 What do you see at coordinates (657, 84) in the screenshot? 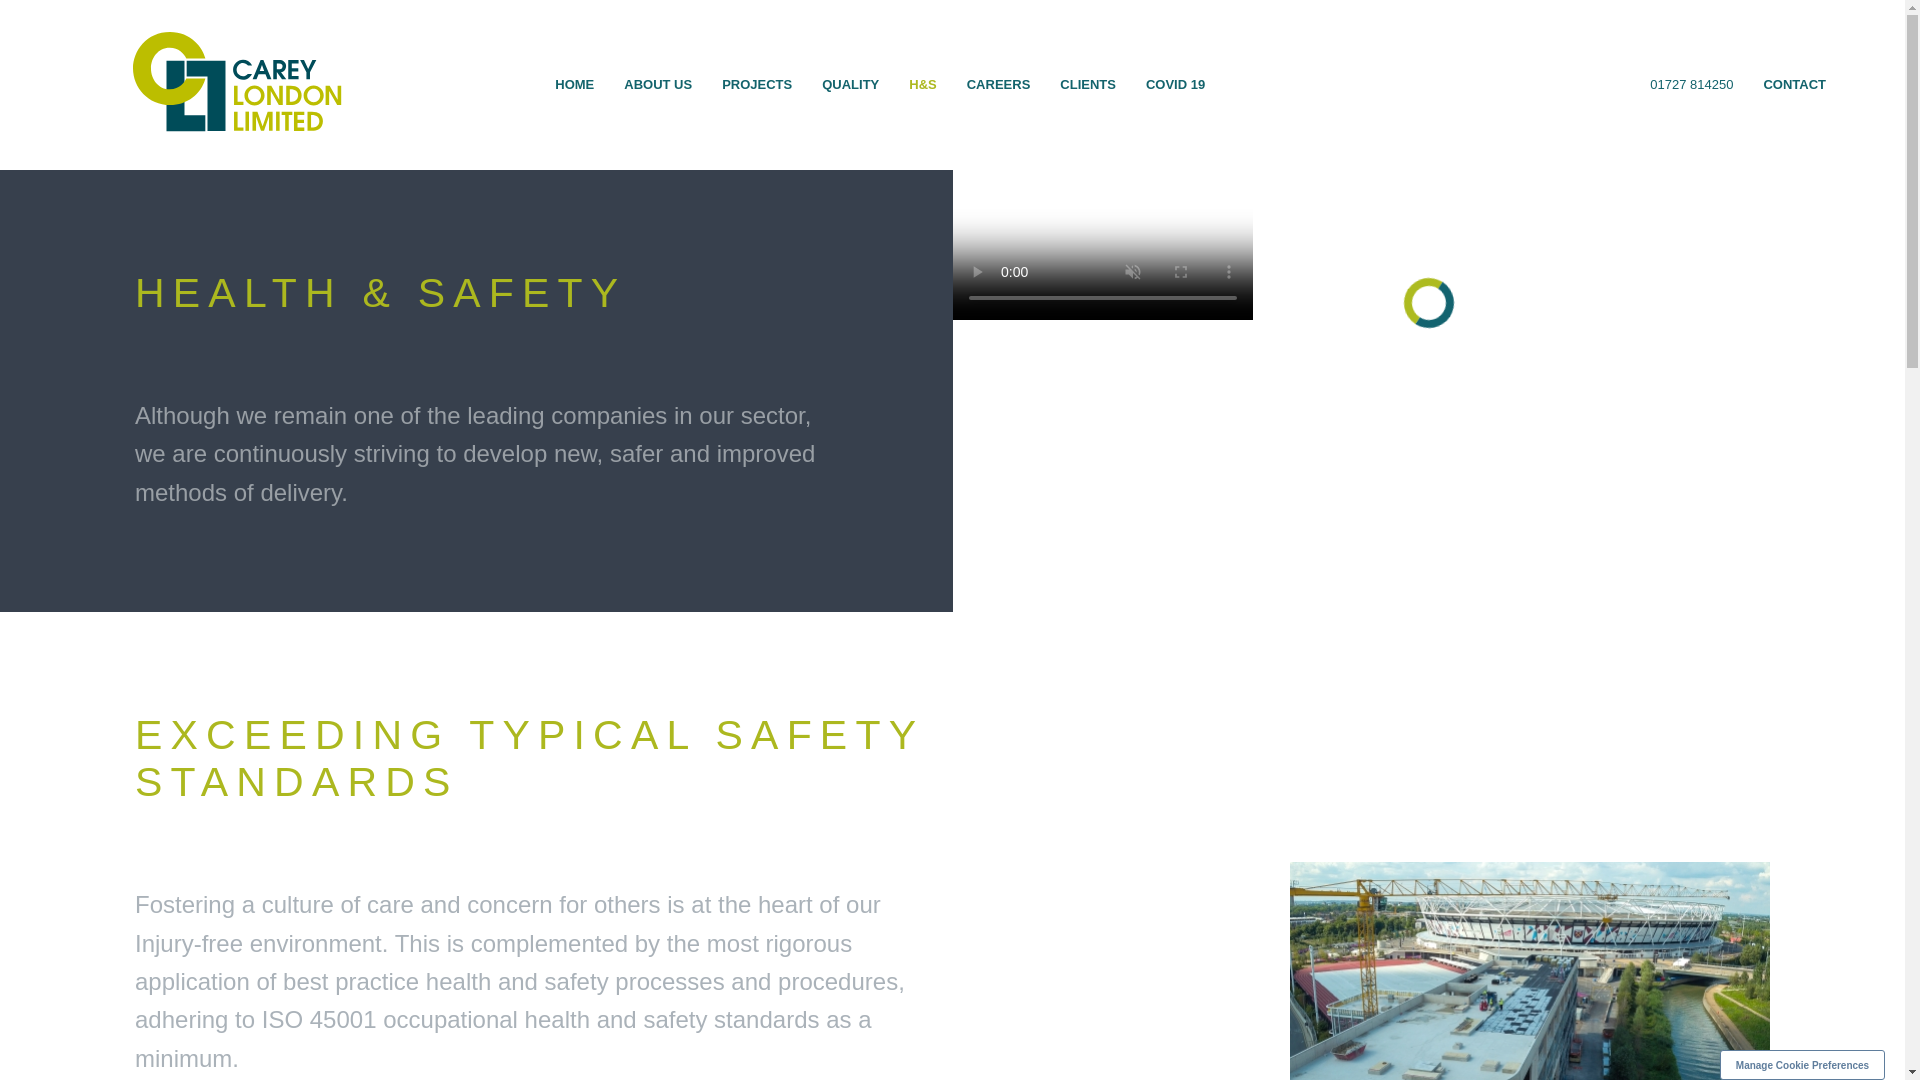
I see `ABOUT US` at bounding box center [657, 84].